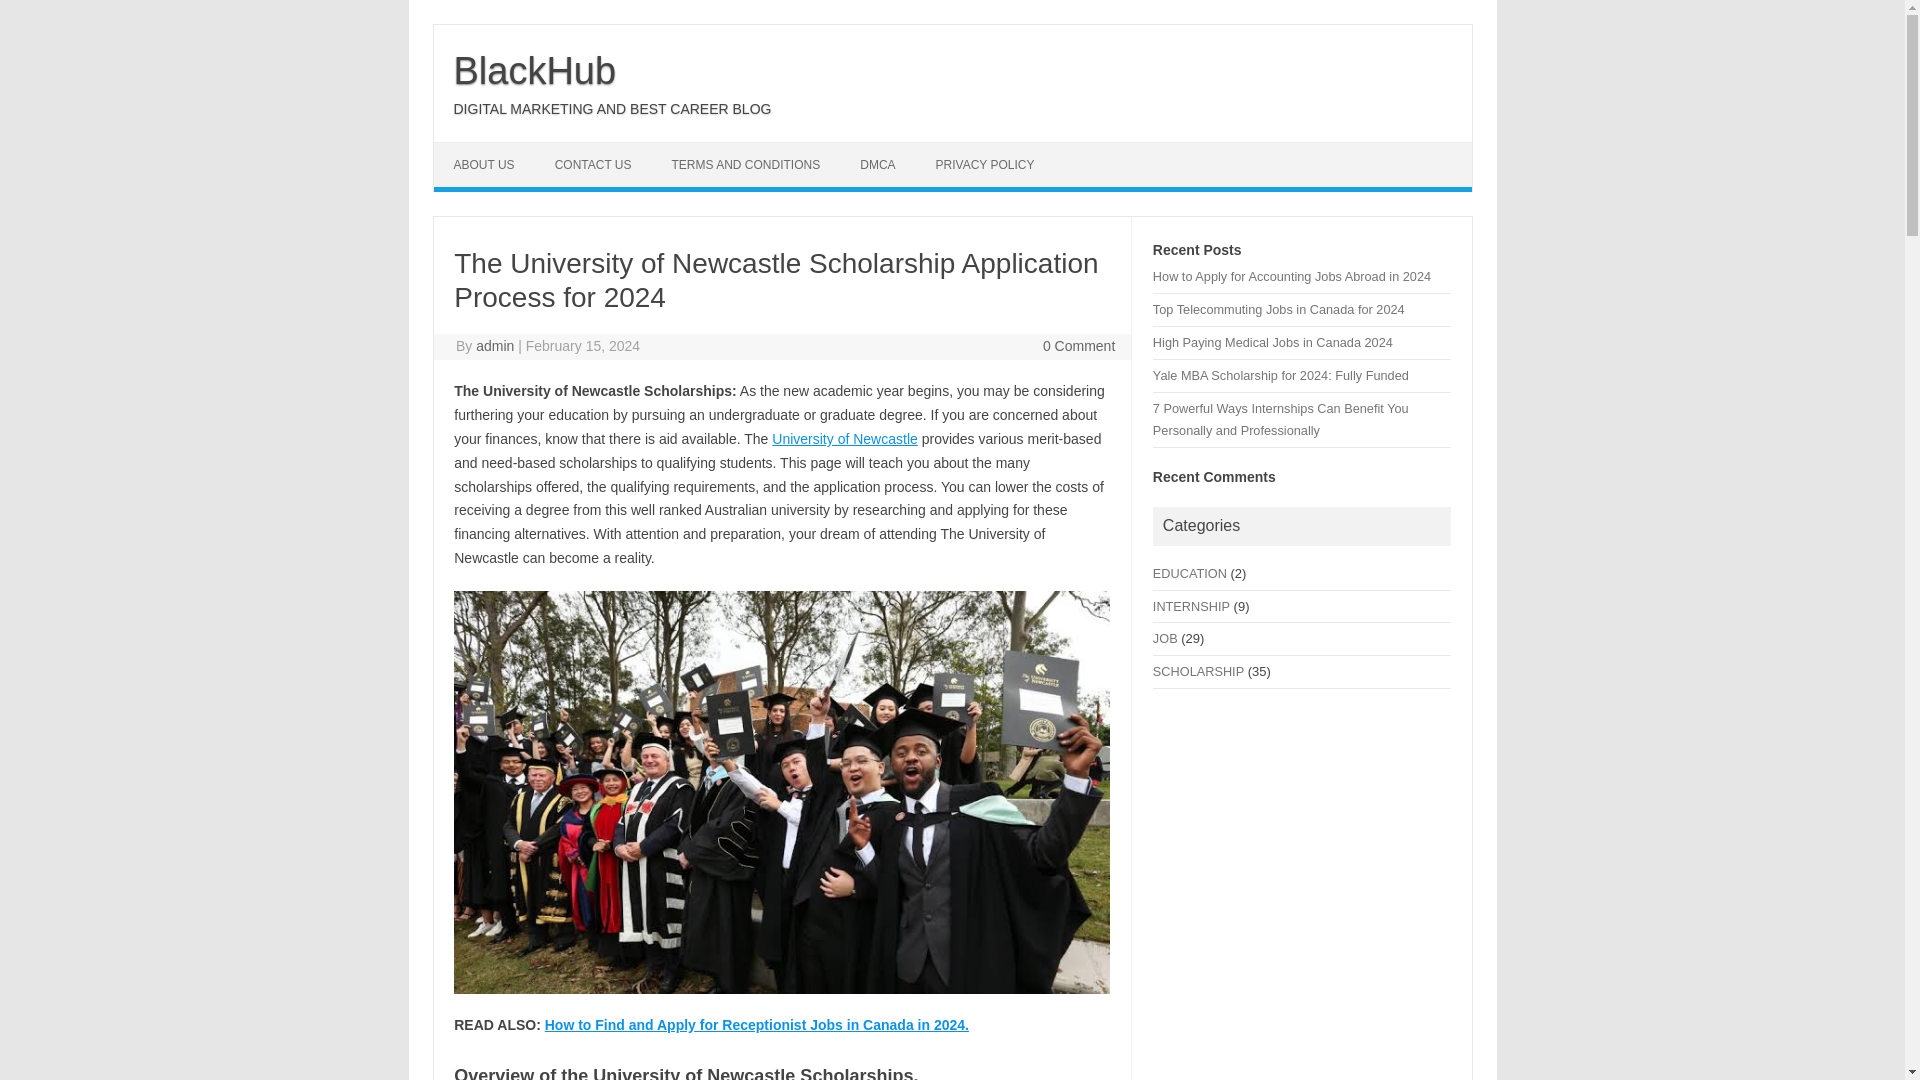 This screenshot has width=1920, height=1080. I want to click on CONTACT US, so click(594, 164).